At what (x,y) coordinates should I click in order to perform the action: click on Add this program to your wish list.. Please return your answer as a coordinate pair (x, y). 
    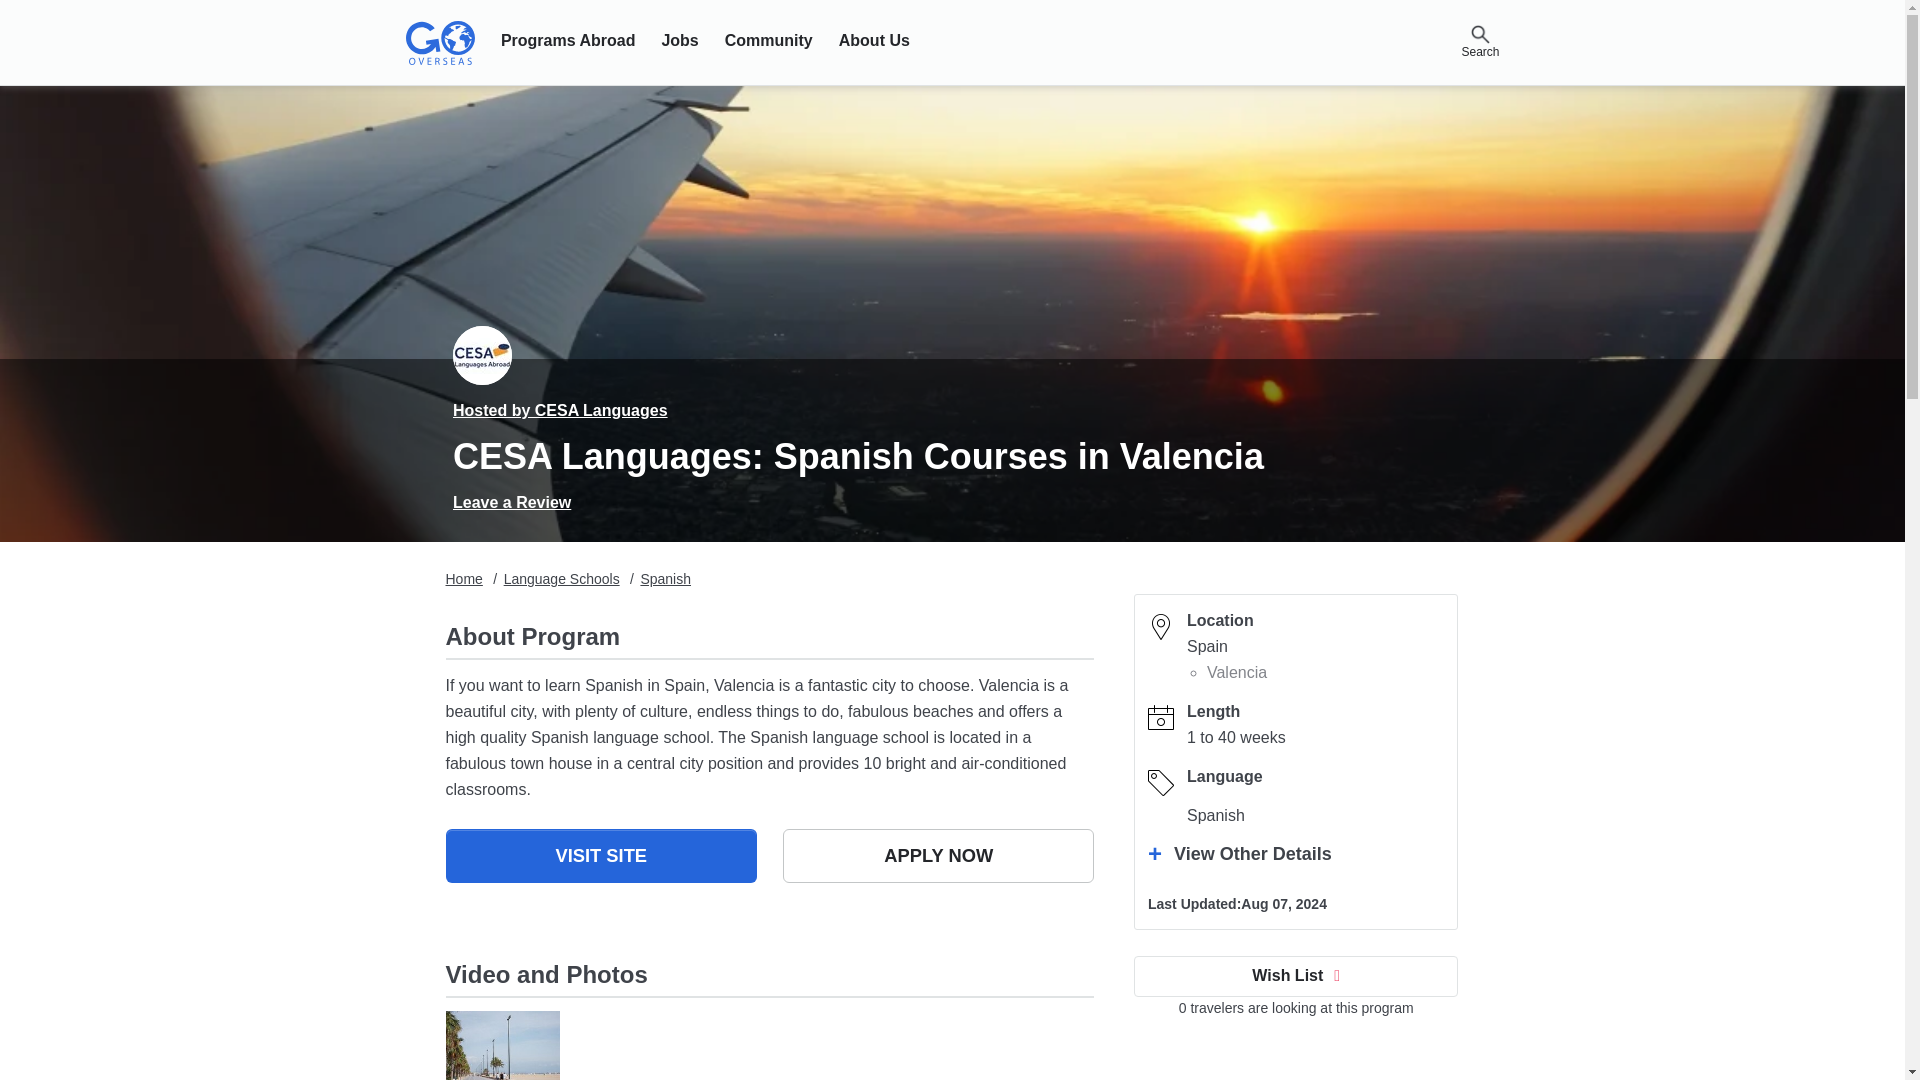
    Looking at the image, I should click on (1296, 974).